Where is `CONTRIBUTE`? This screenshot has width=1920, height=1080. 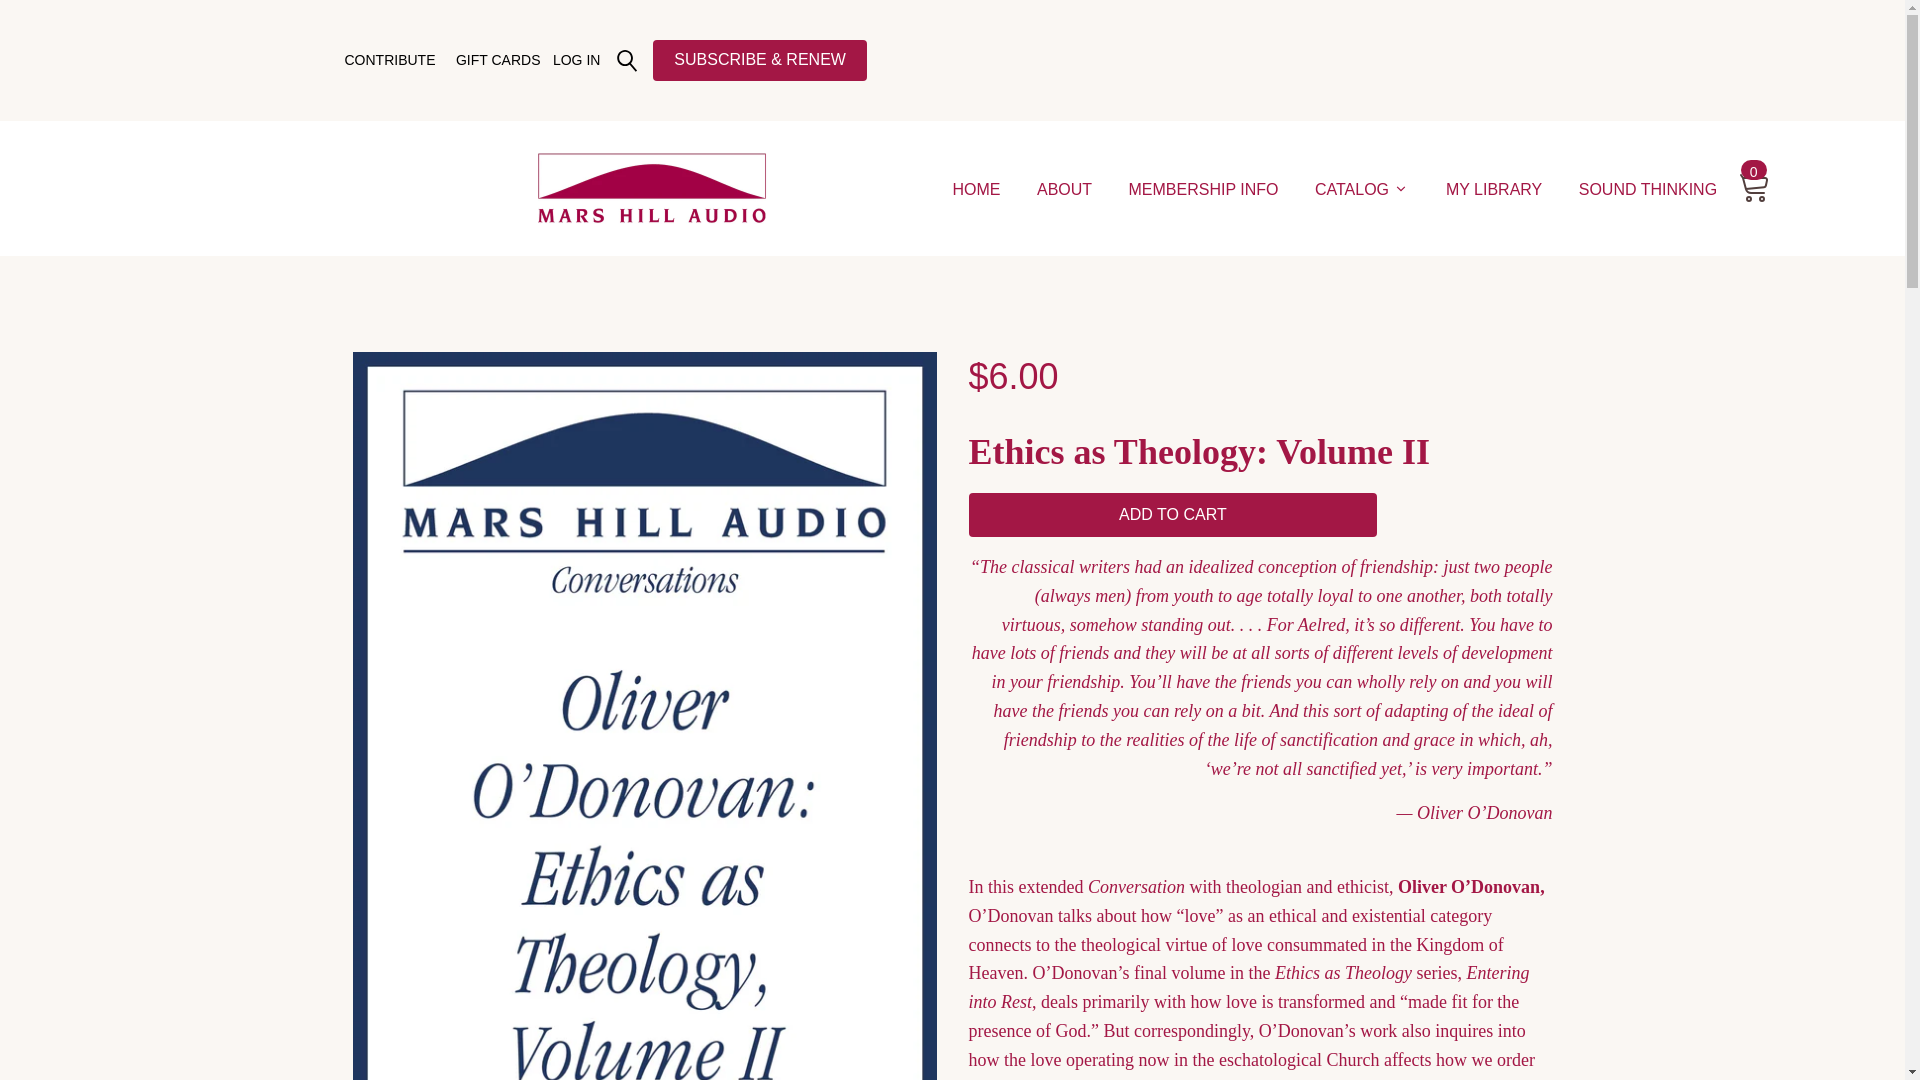 CONTRIBUTE is located at coordinates (390, 60).